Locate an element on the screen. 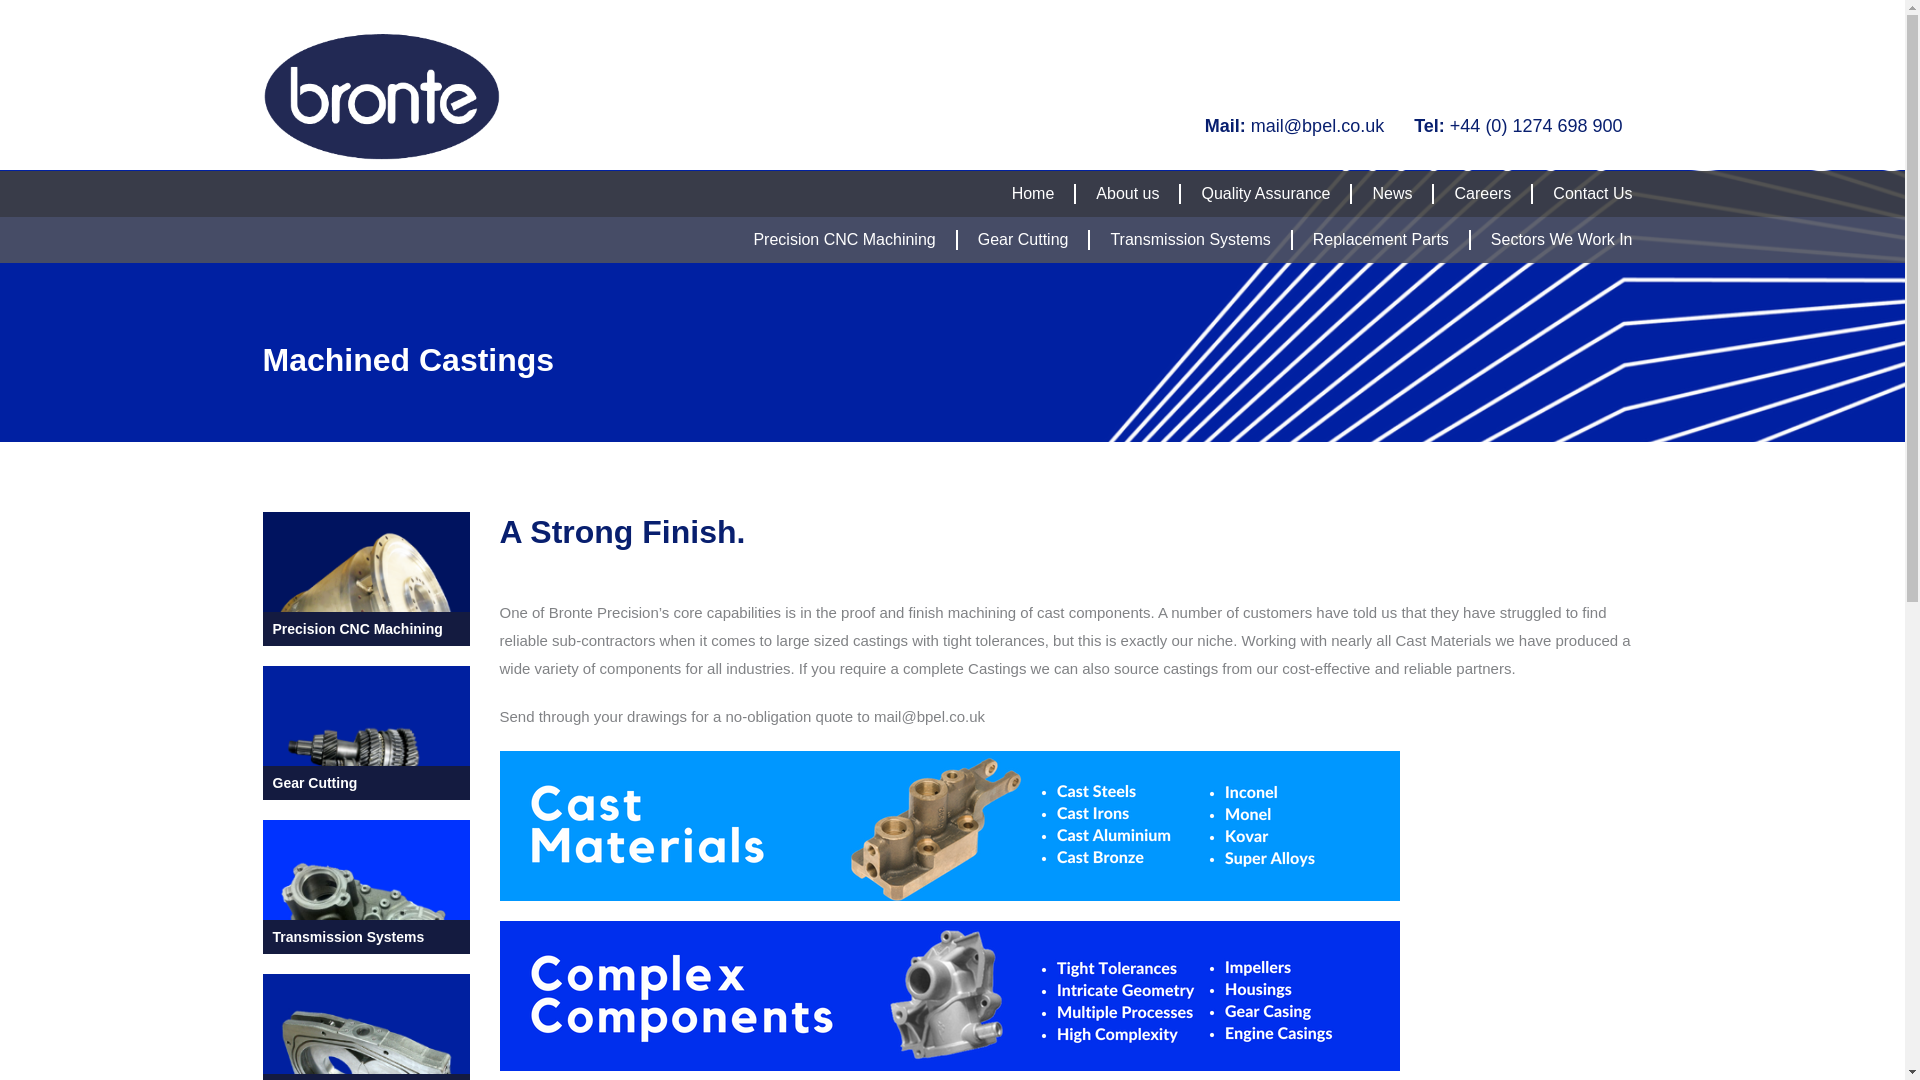  Transmission Systems is located at coordinates (1189, 240).